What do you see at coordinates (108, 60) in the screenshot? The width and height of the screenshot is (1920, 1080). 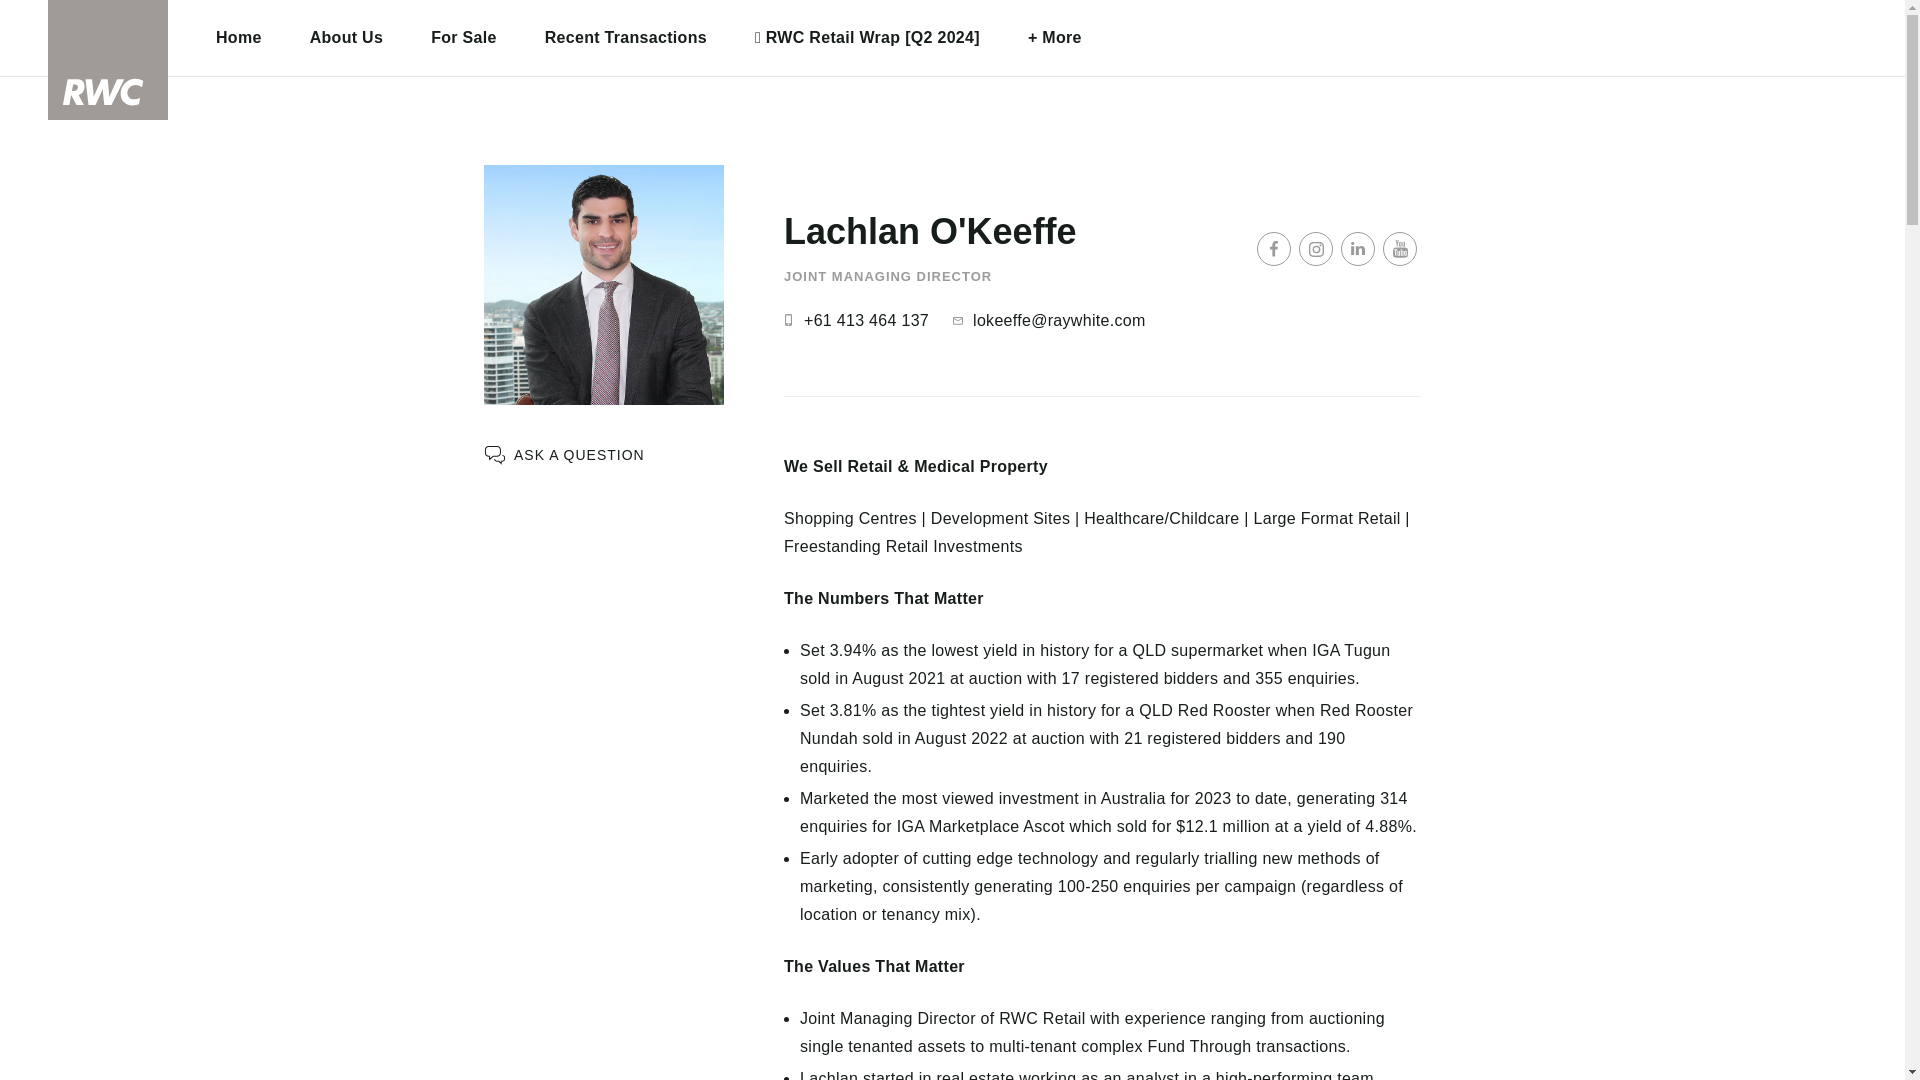 I see `RWC Retail` at bounding box center [108, 60].